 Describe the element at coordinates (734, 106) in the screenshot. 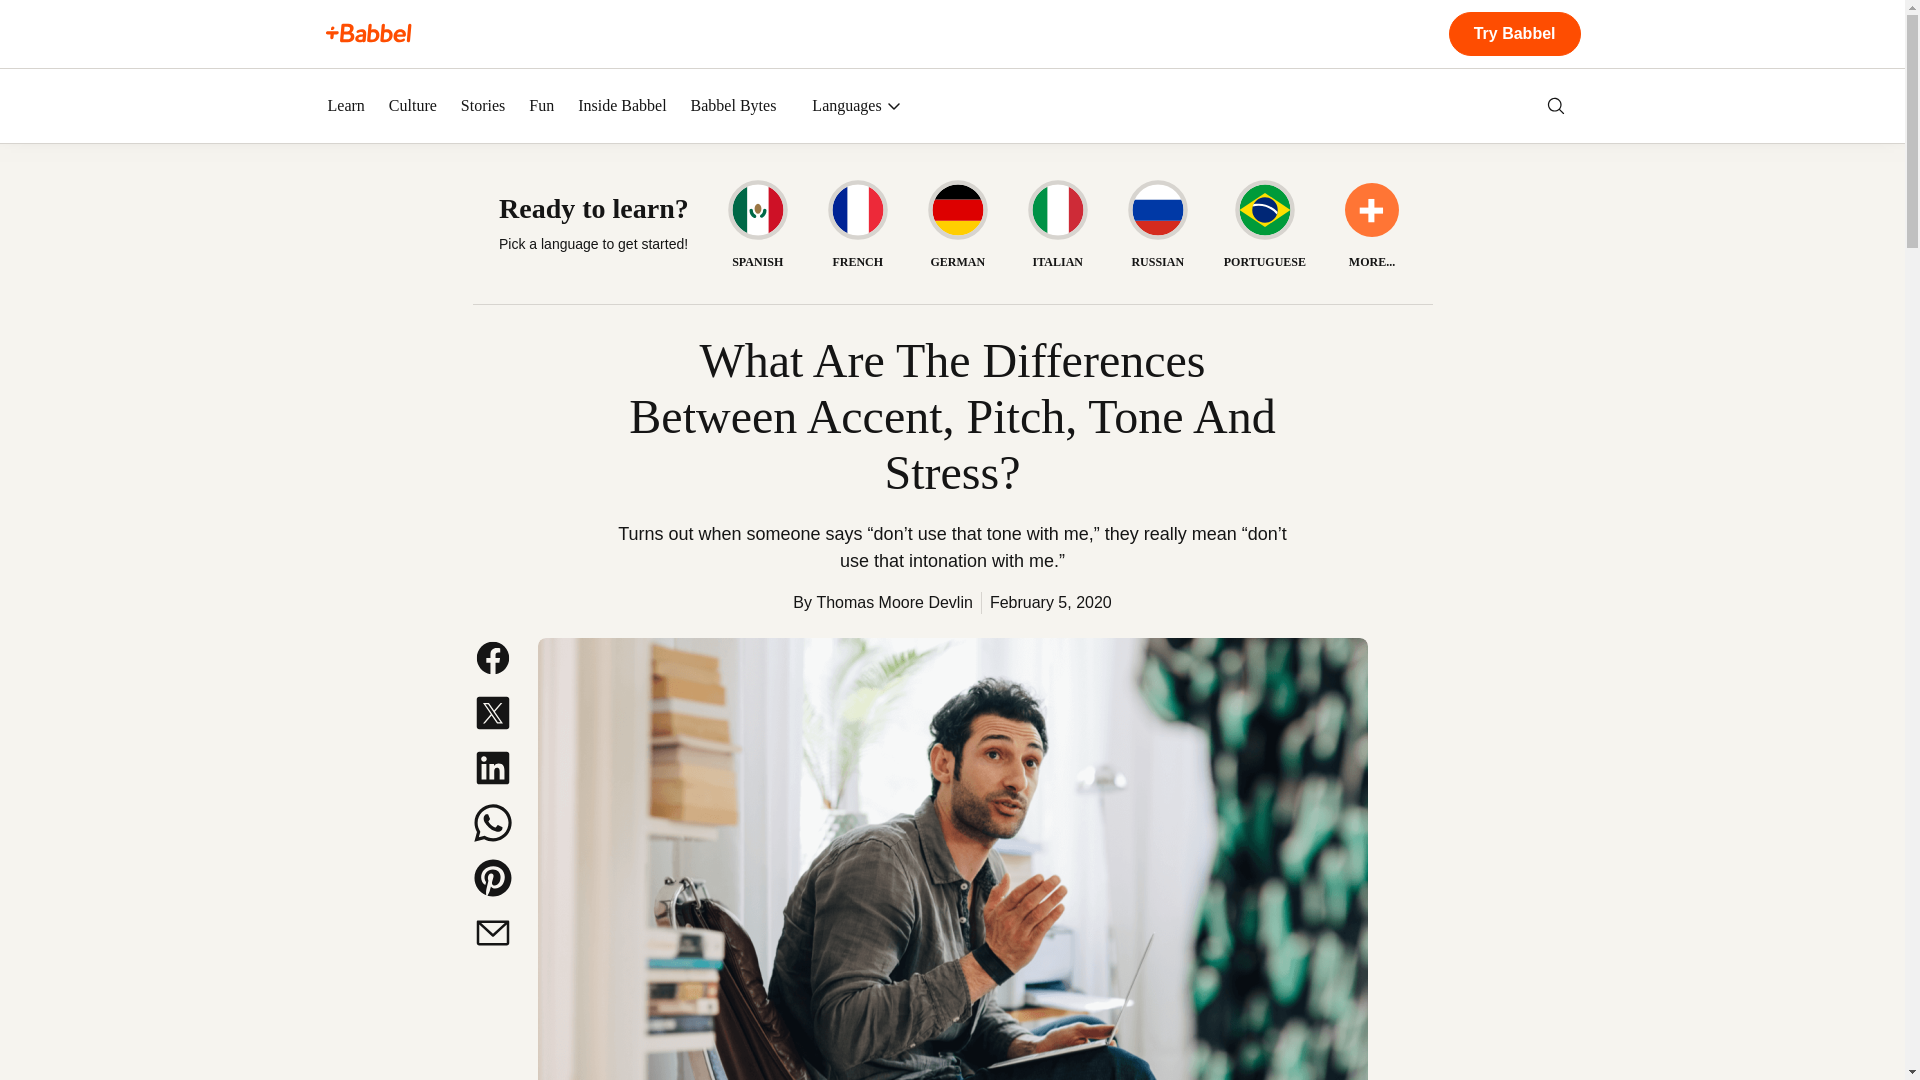

I see `Babbel Bytes` at that location.